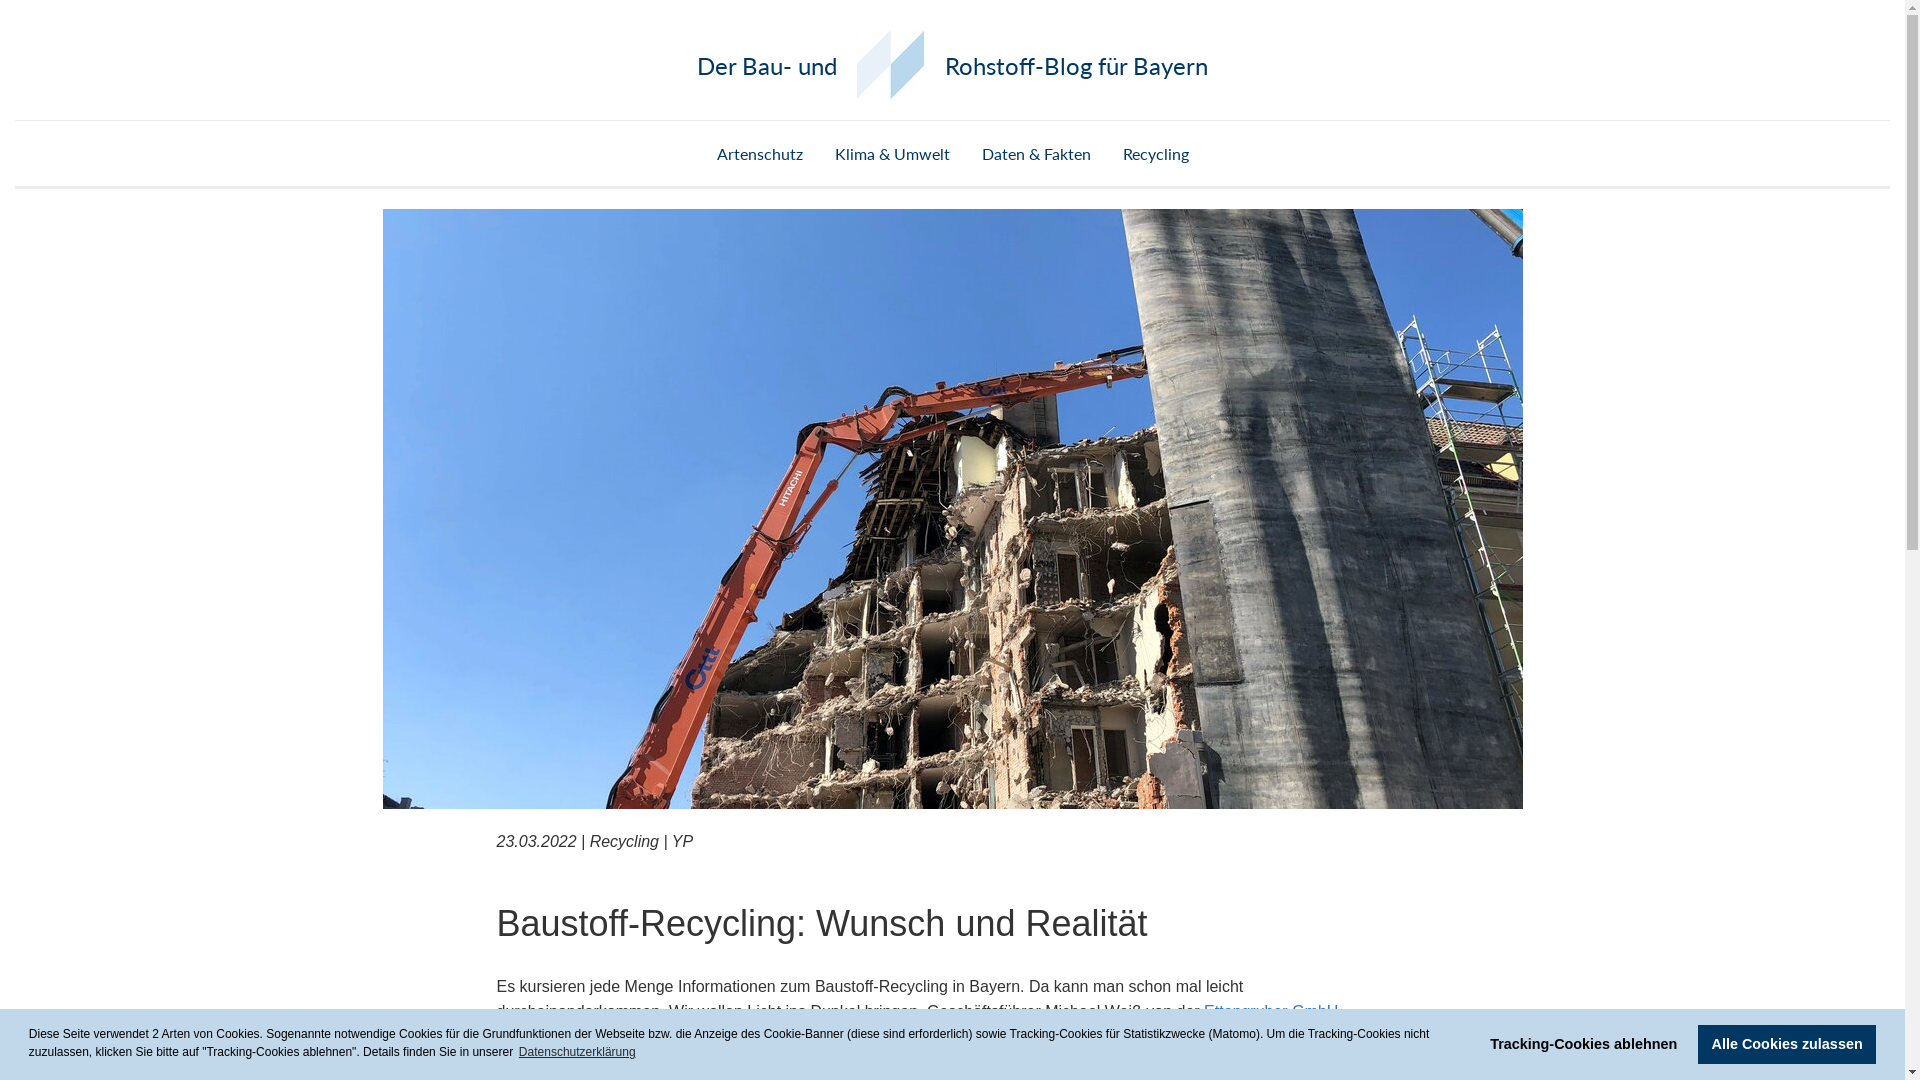 The image size is (1920, 1080). What do you see at coordinates (1584, 1044) in the screenshot?
I see `Tracking-Cookies ablehnen` at bounding box center [1584, 1044].